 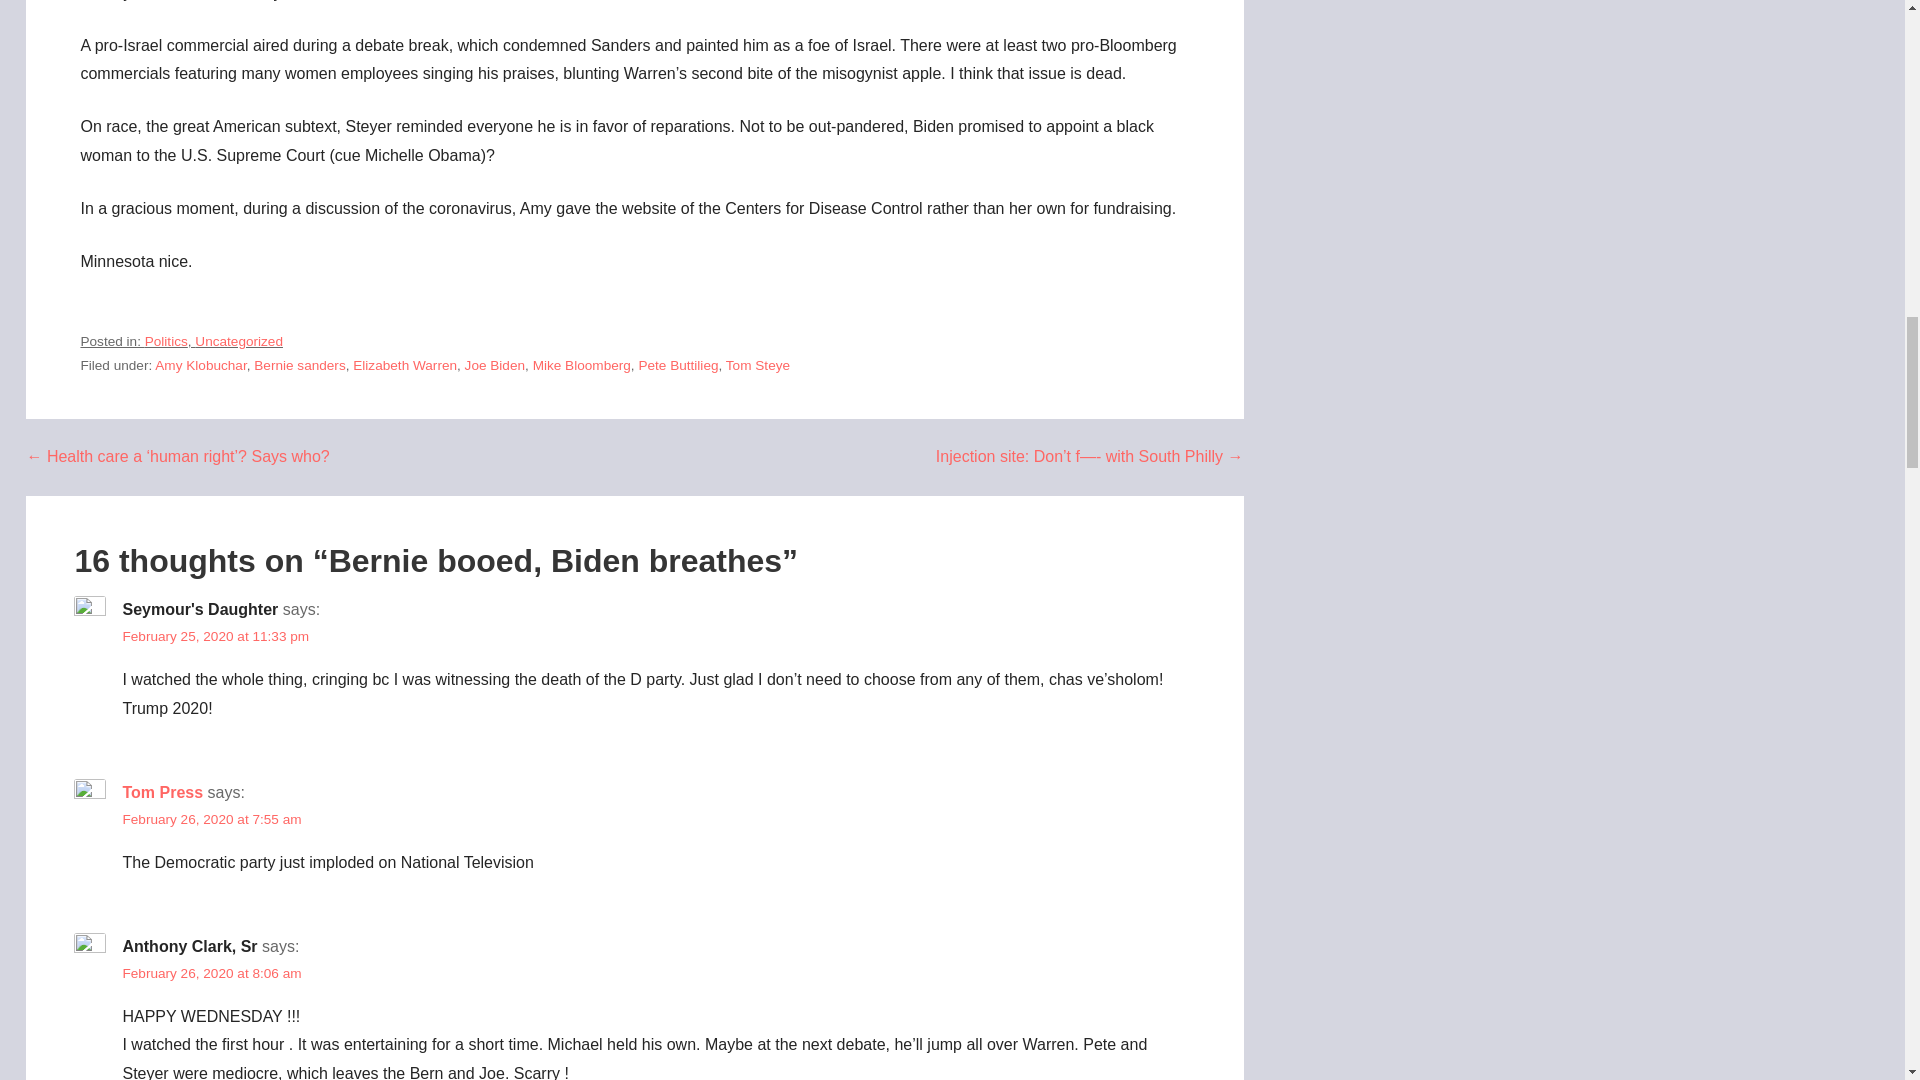 I want to click on February 26, 2020 at 7:55 am, so click(x=212, y=820).